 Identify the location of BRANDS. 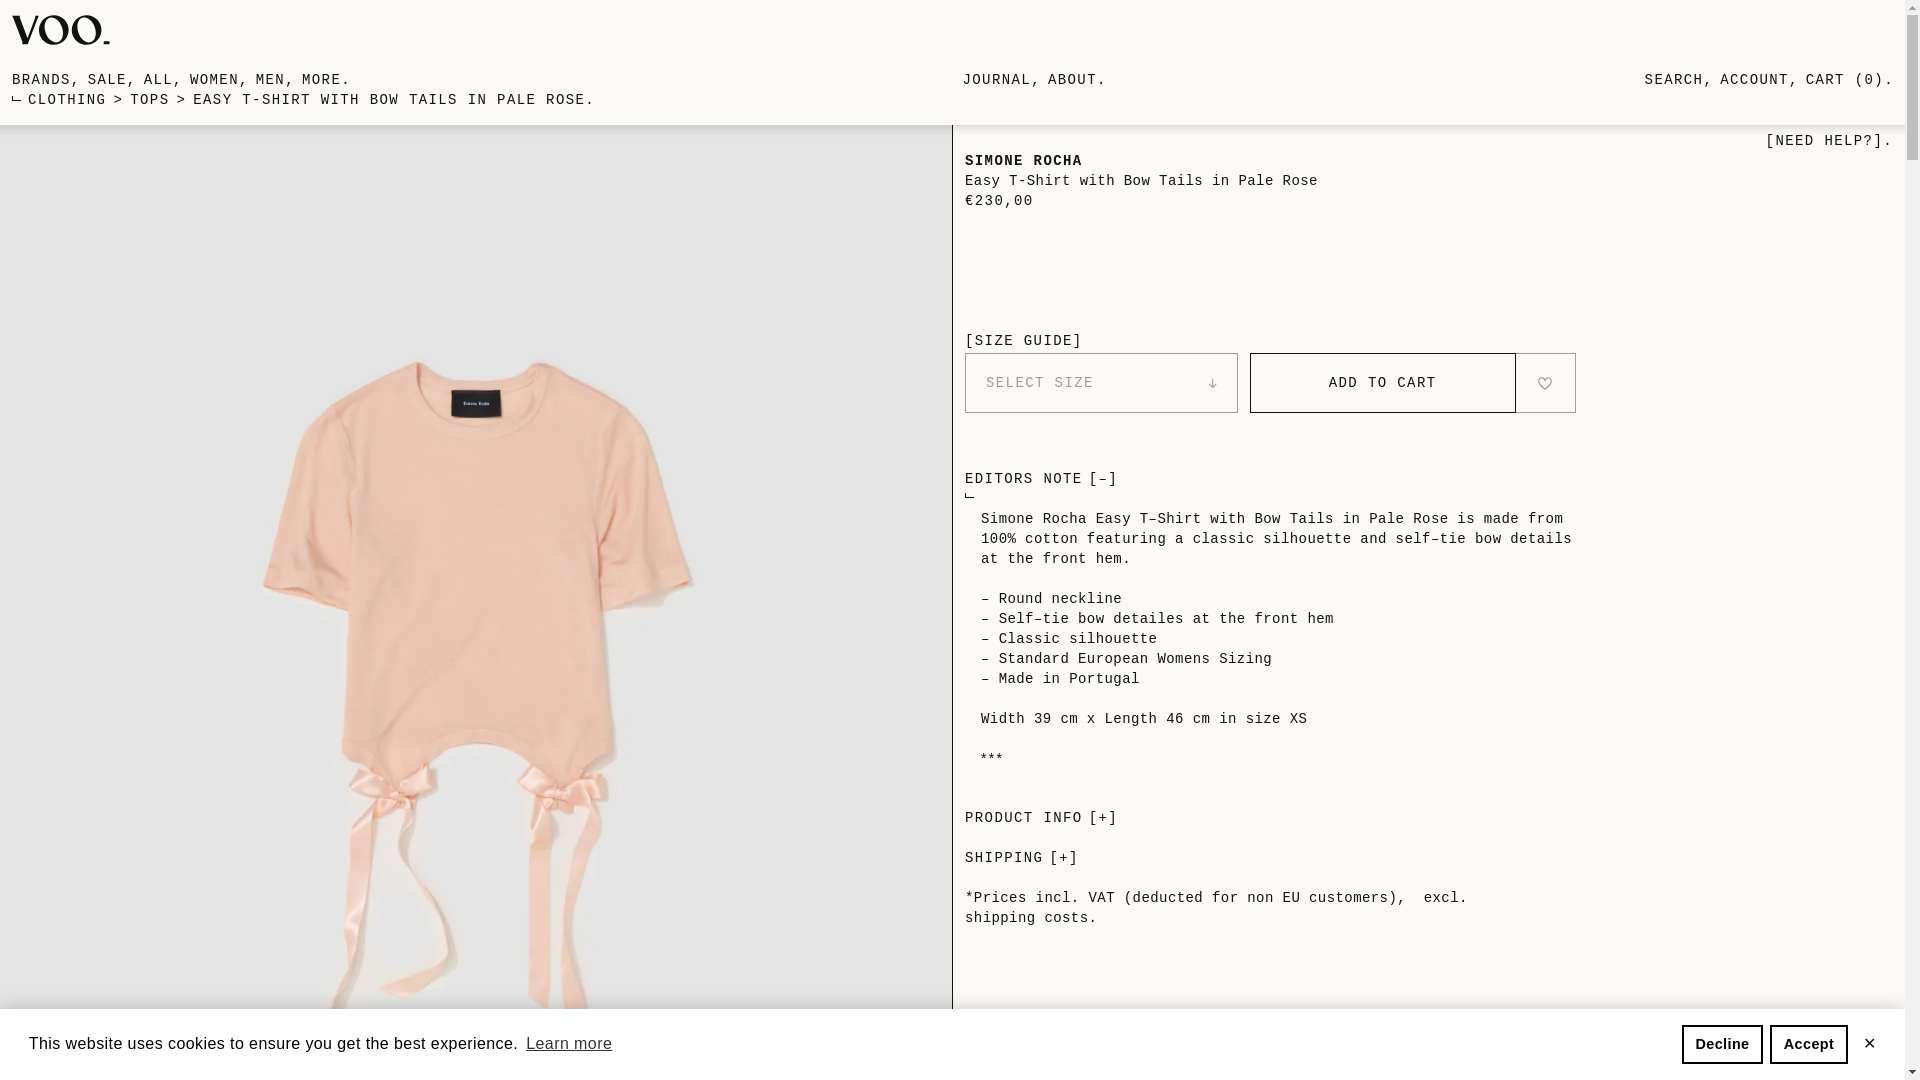
(41, 80).